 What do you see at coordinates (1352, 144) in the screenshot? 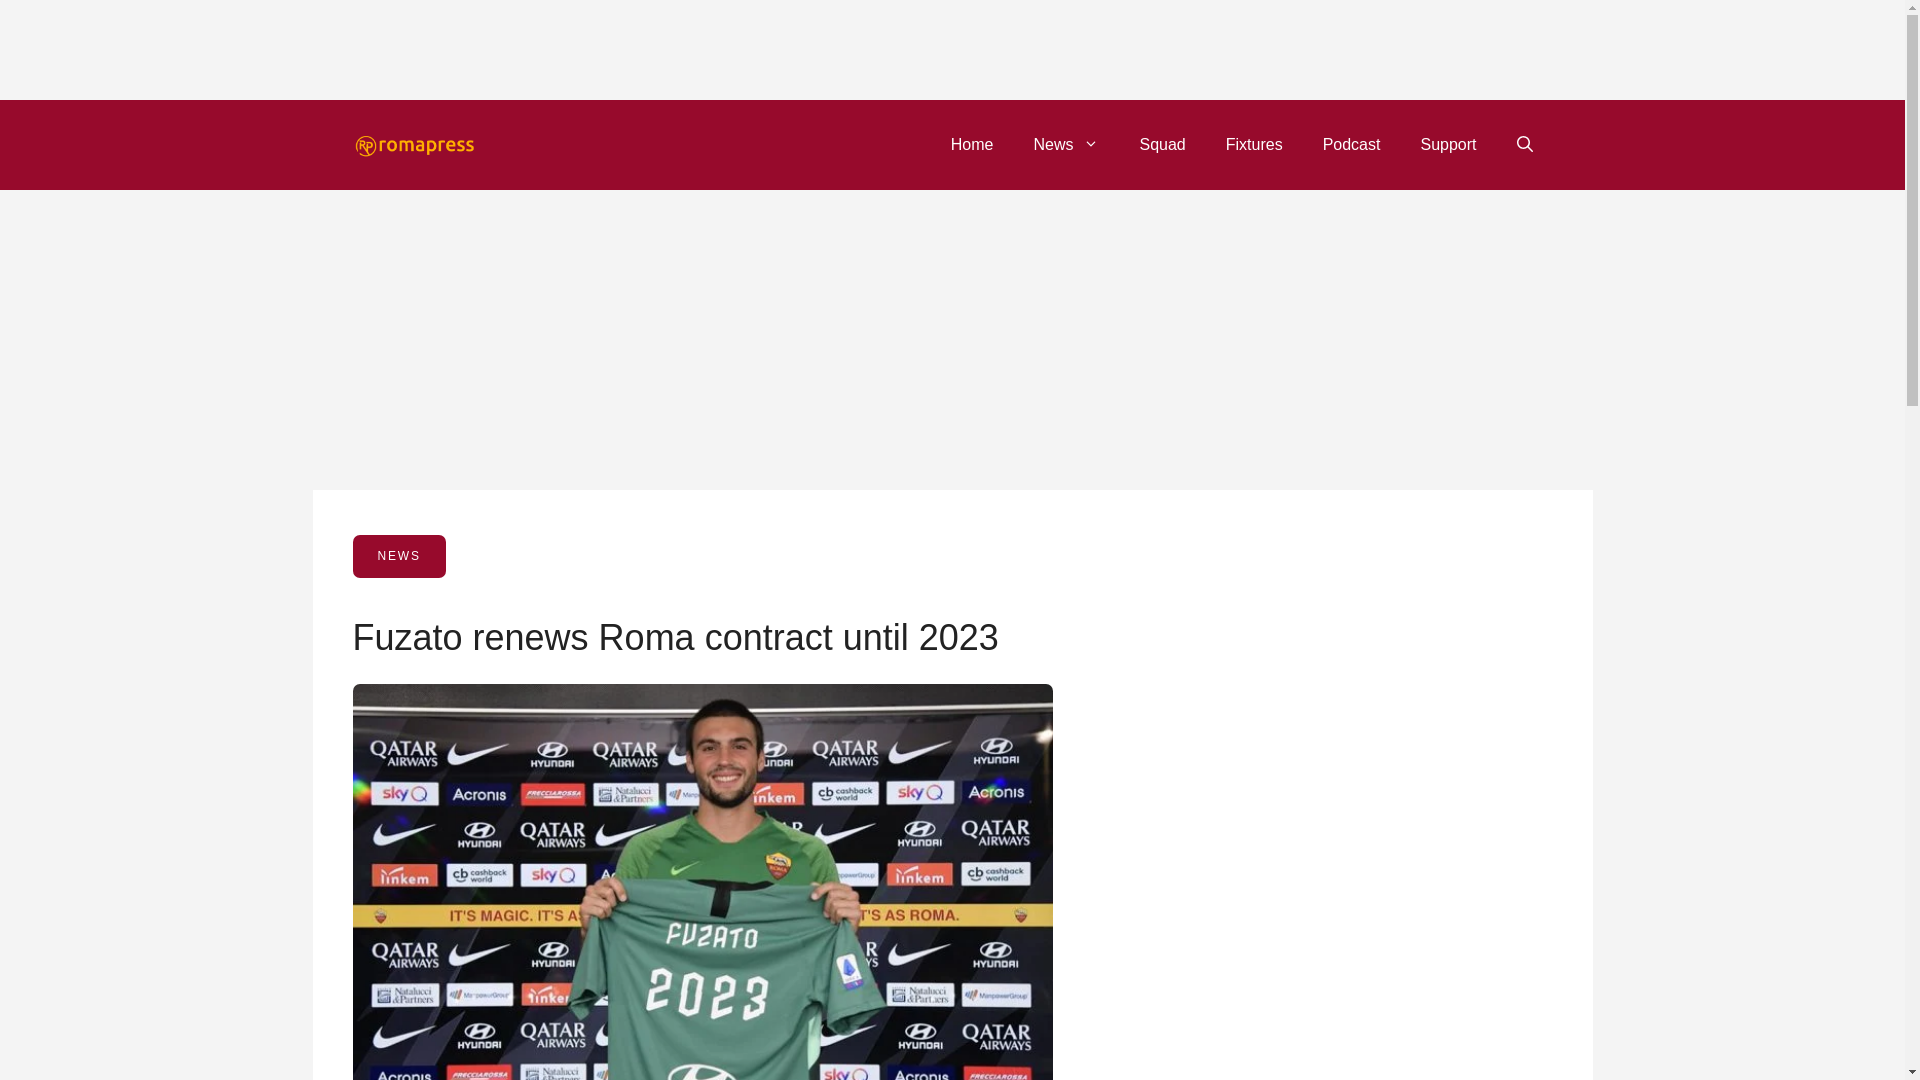
I see `Podcast` at bounding box center [1352, 144].